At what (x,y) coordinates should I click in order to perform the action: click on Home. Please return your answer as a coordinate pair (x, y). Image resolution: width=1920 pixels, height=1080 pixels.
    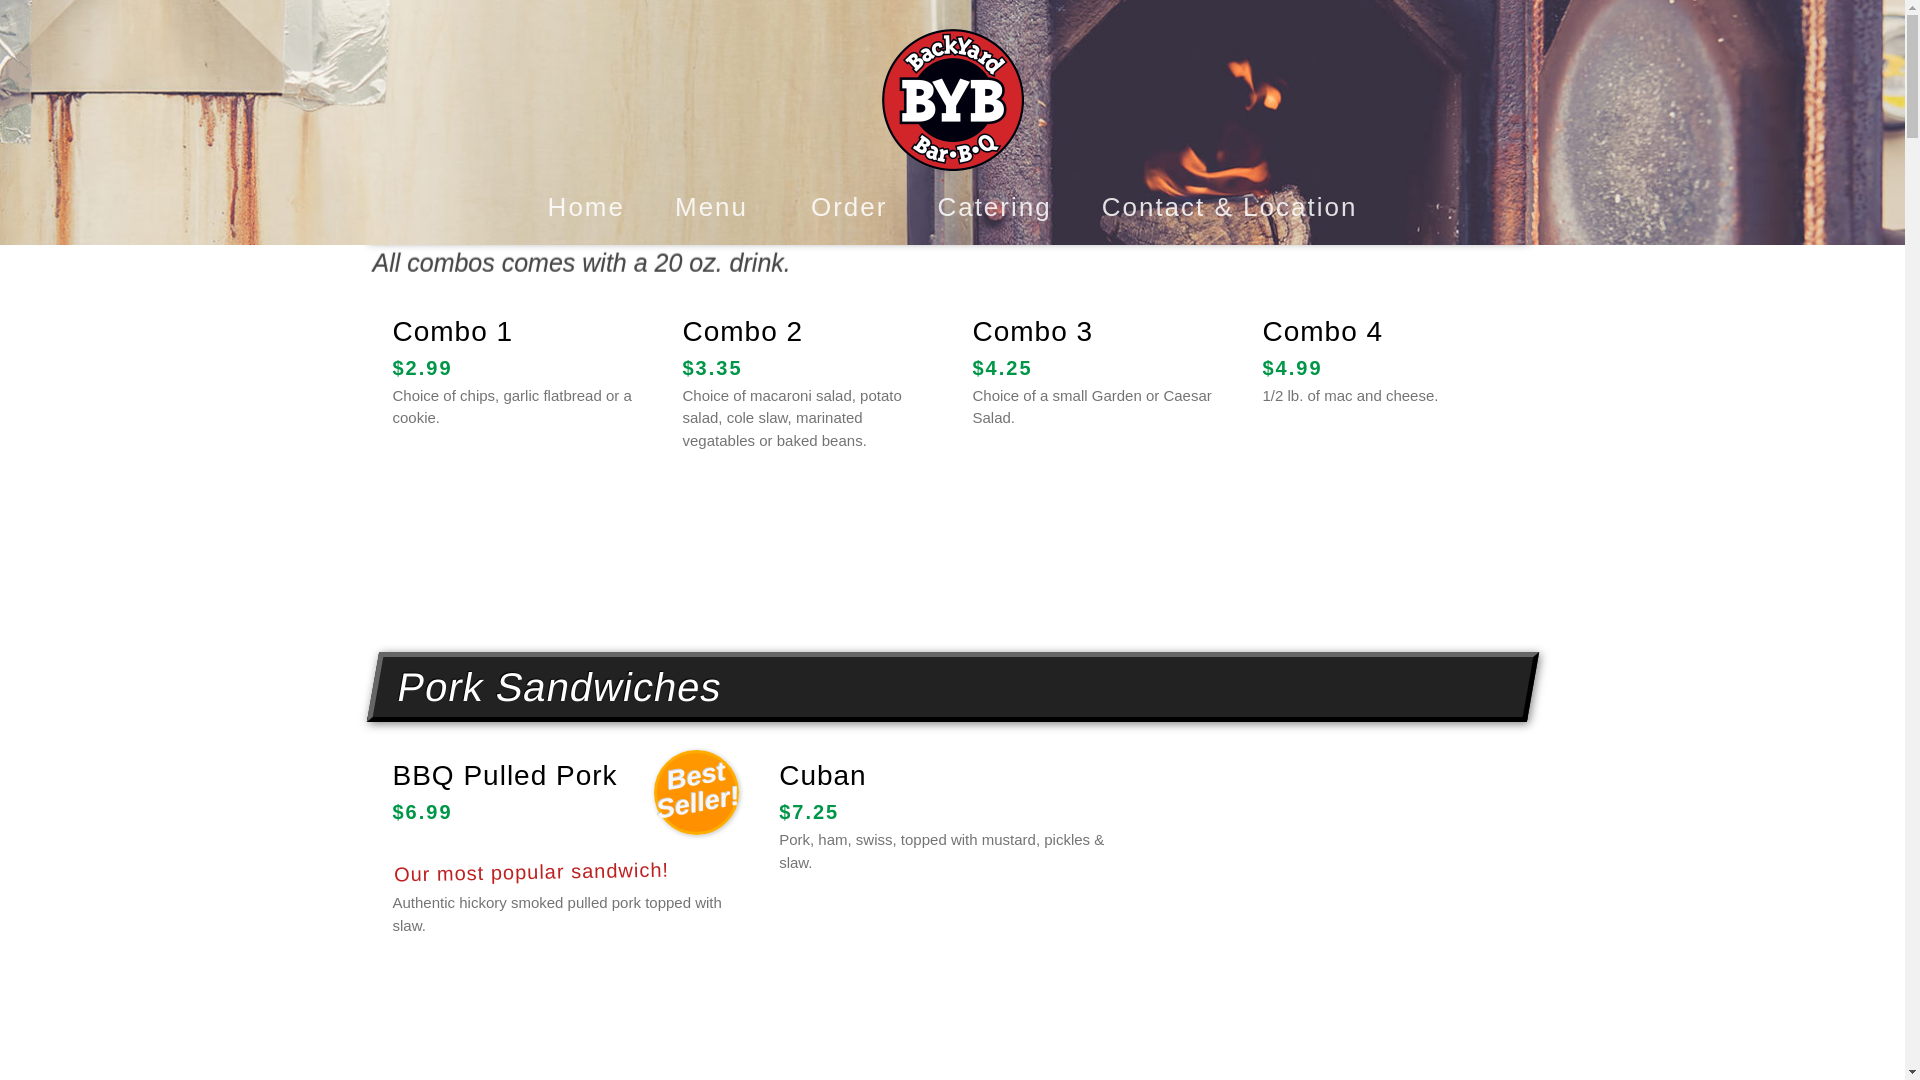
    Looking at the image, I should click on (586, 207).